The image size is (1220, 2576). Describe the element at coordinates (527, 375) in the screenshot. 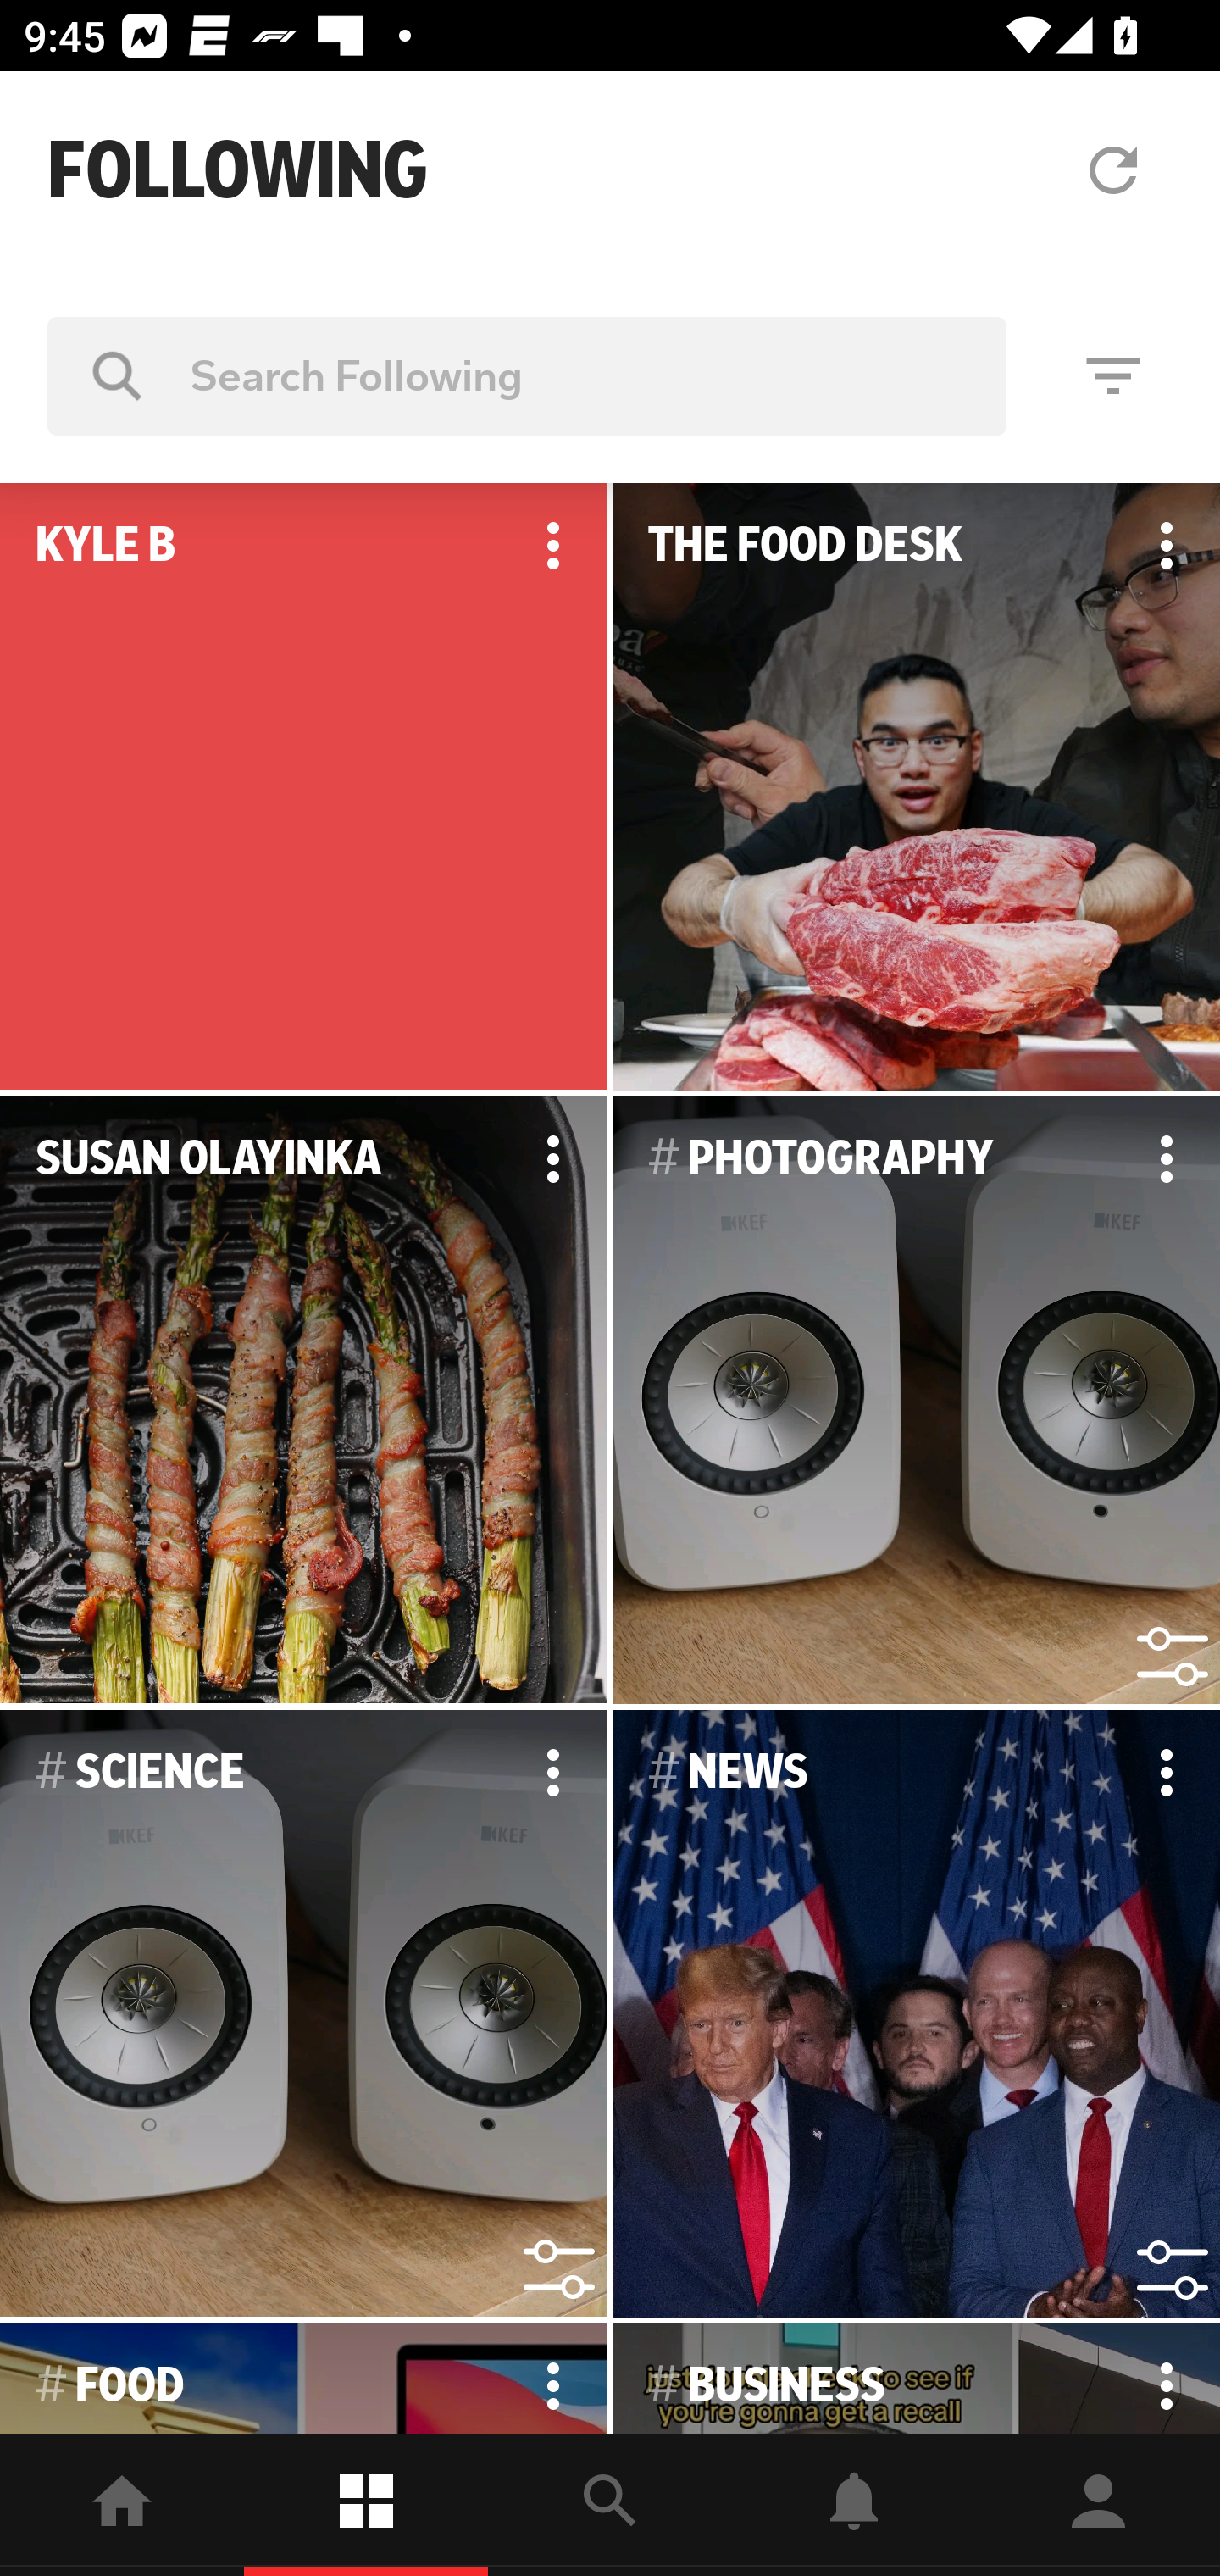

I see `Search Following` at that location.